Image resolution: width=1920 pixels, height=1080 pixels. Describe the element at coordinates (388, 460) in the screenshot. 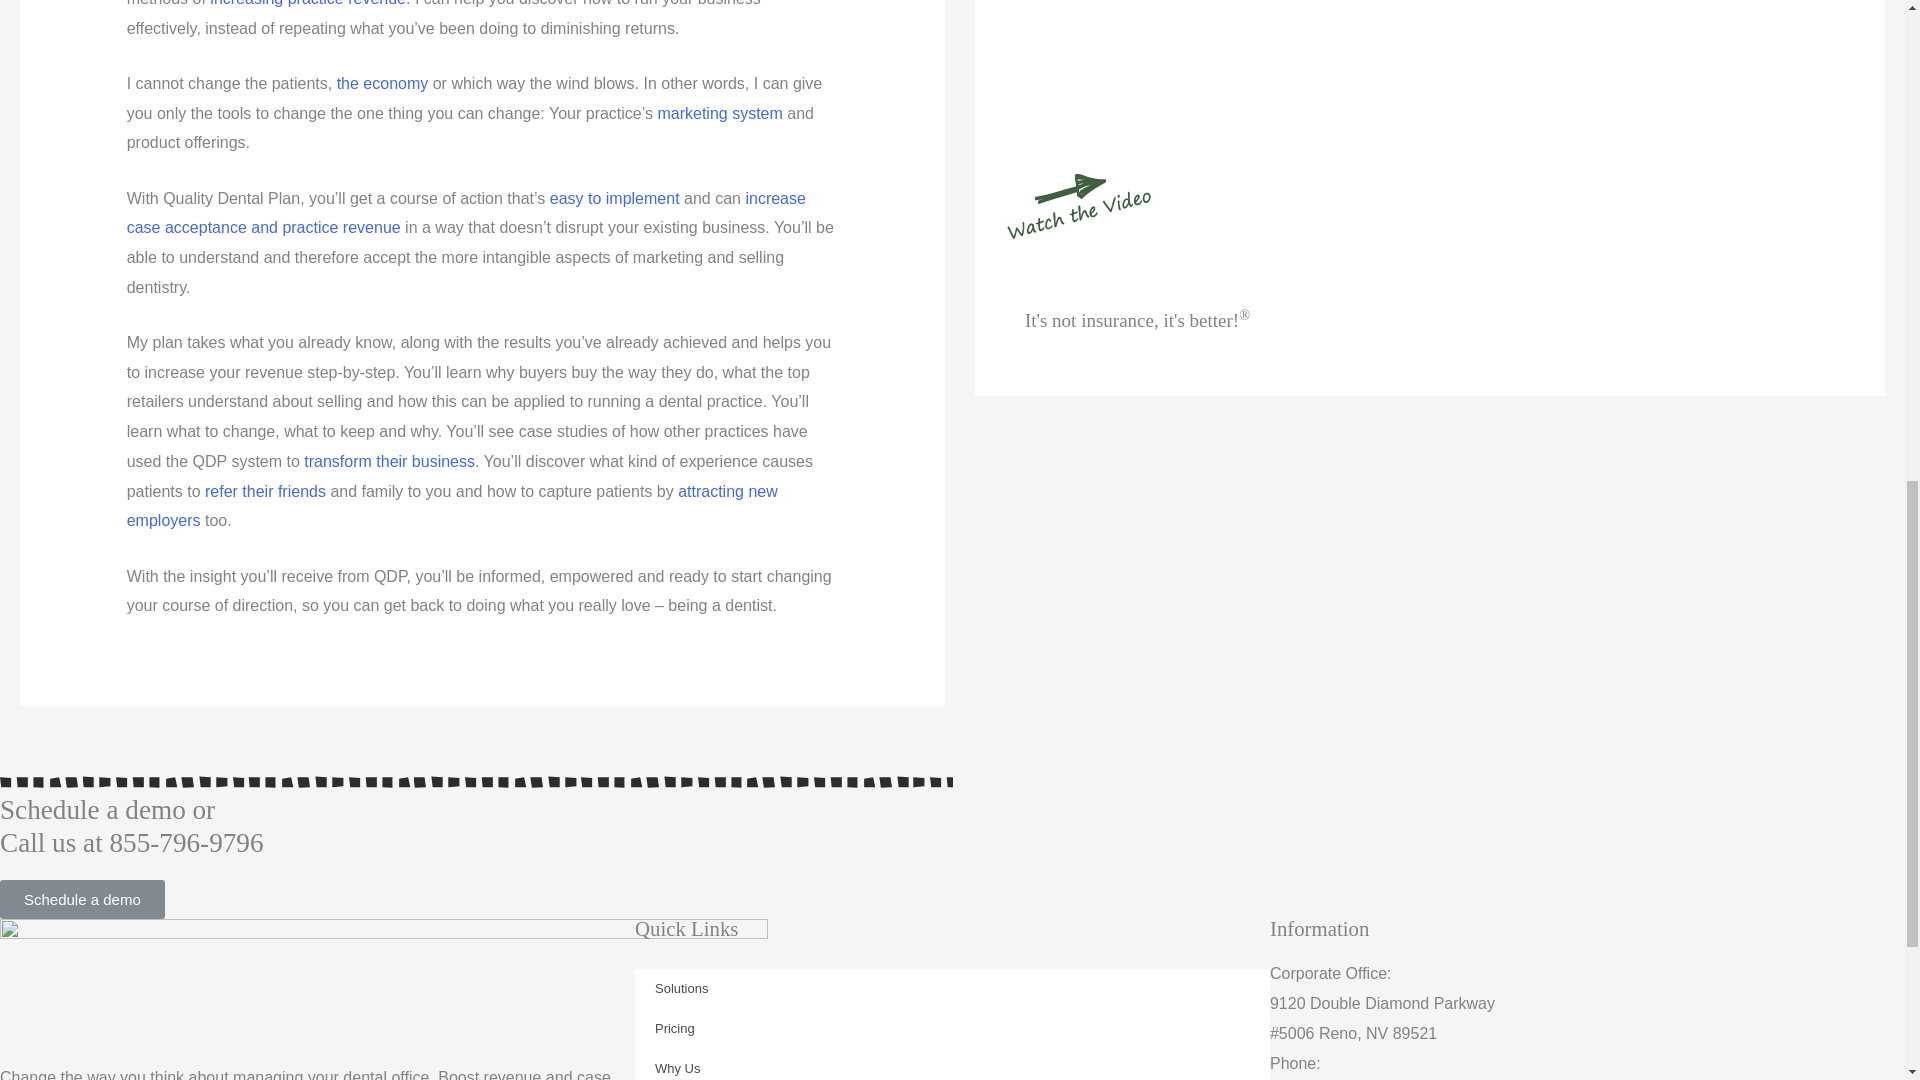

I see `What Doctors are Saying about Quality Dental Plan` at that location.